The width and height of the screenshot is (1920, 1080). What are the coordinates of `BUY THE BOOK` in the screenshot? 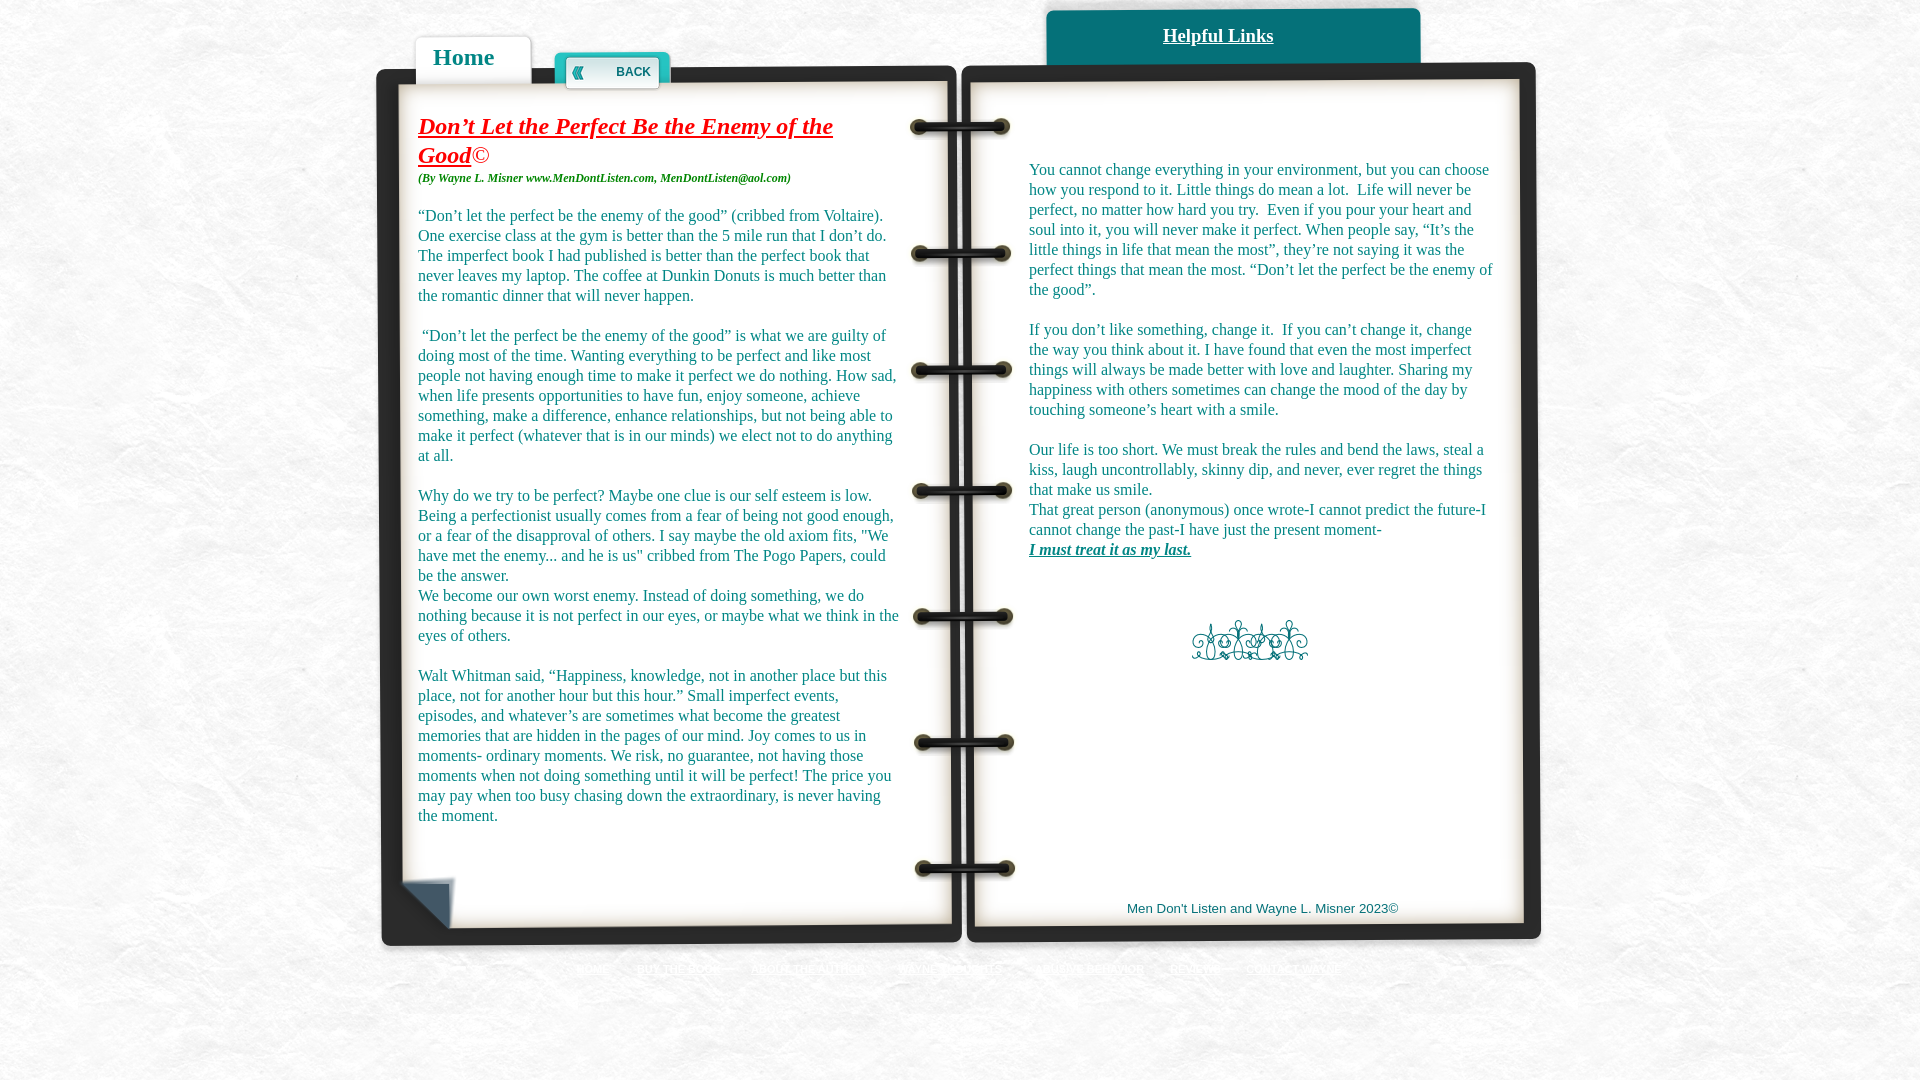 It's located at (680, 970).